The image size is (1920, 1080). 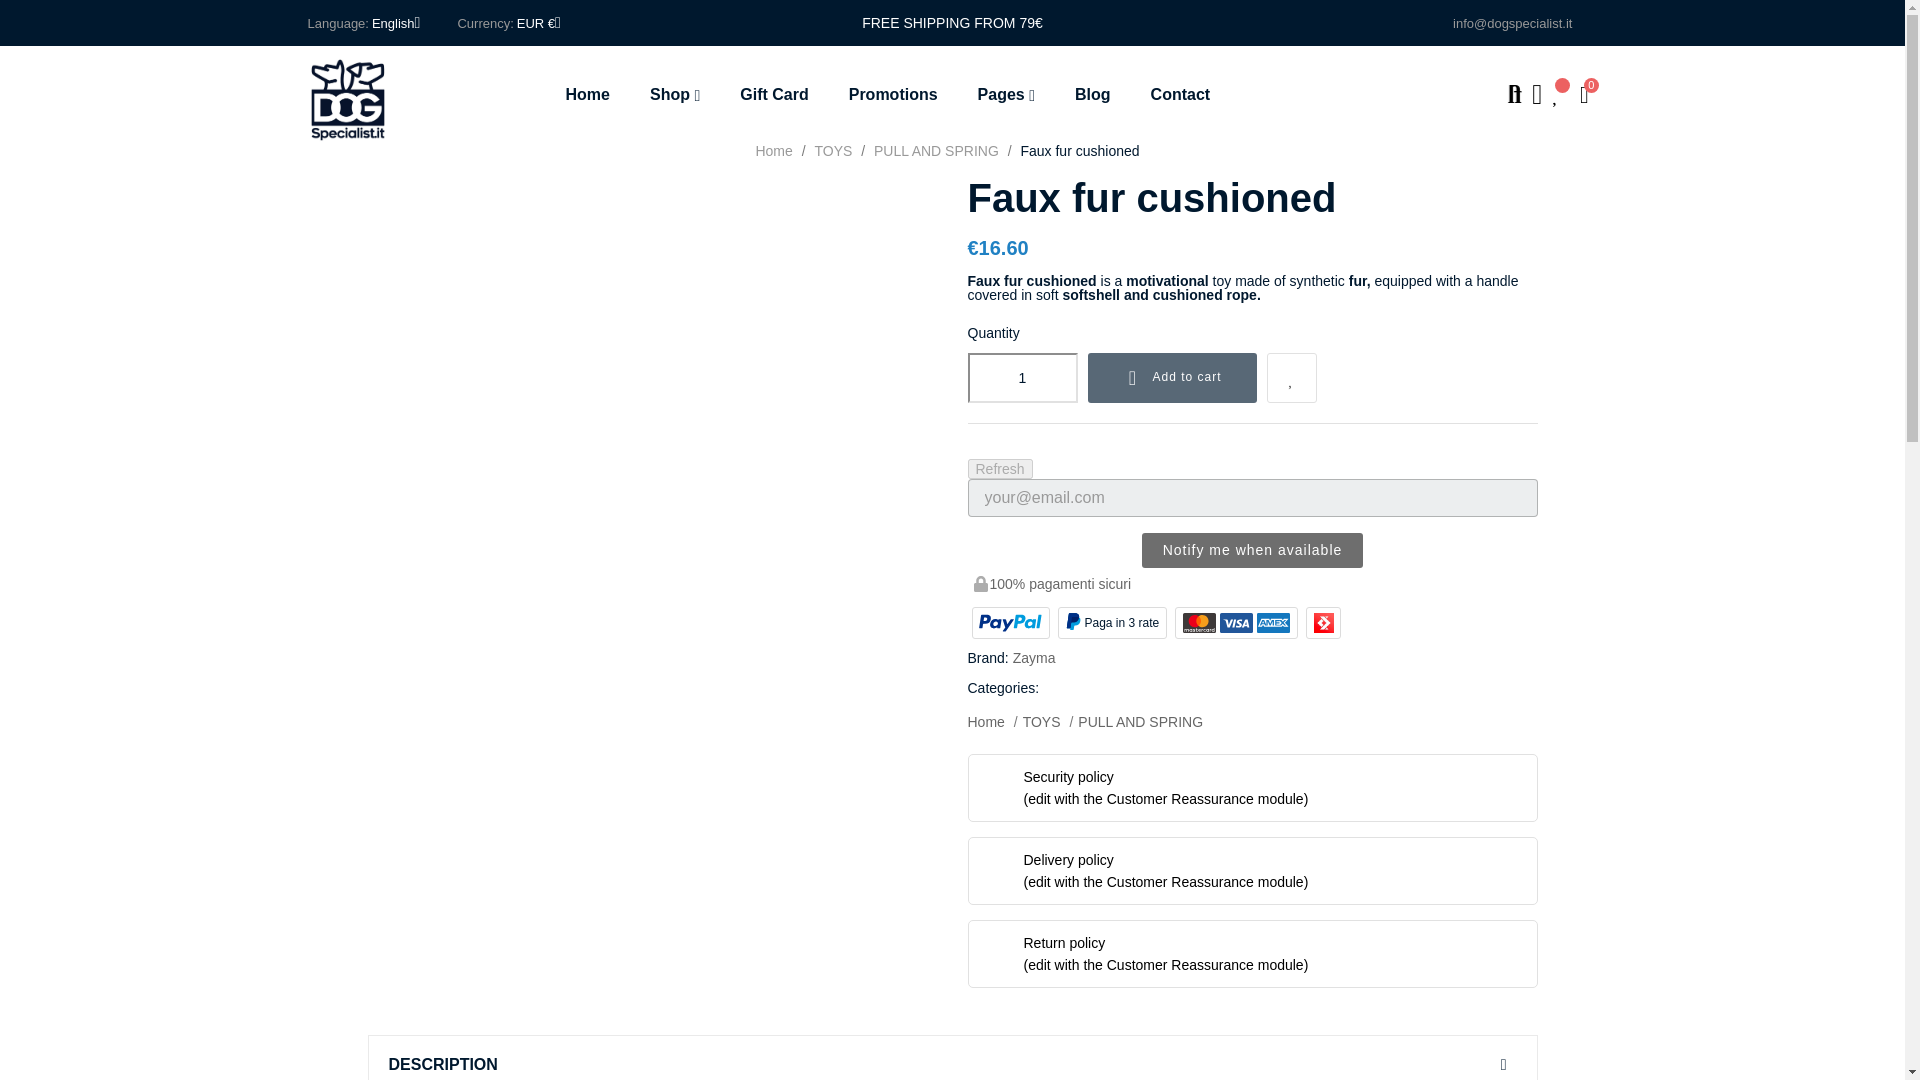 I want to click on Shop, so click(x=674, y=94).